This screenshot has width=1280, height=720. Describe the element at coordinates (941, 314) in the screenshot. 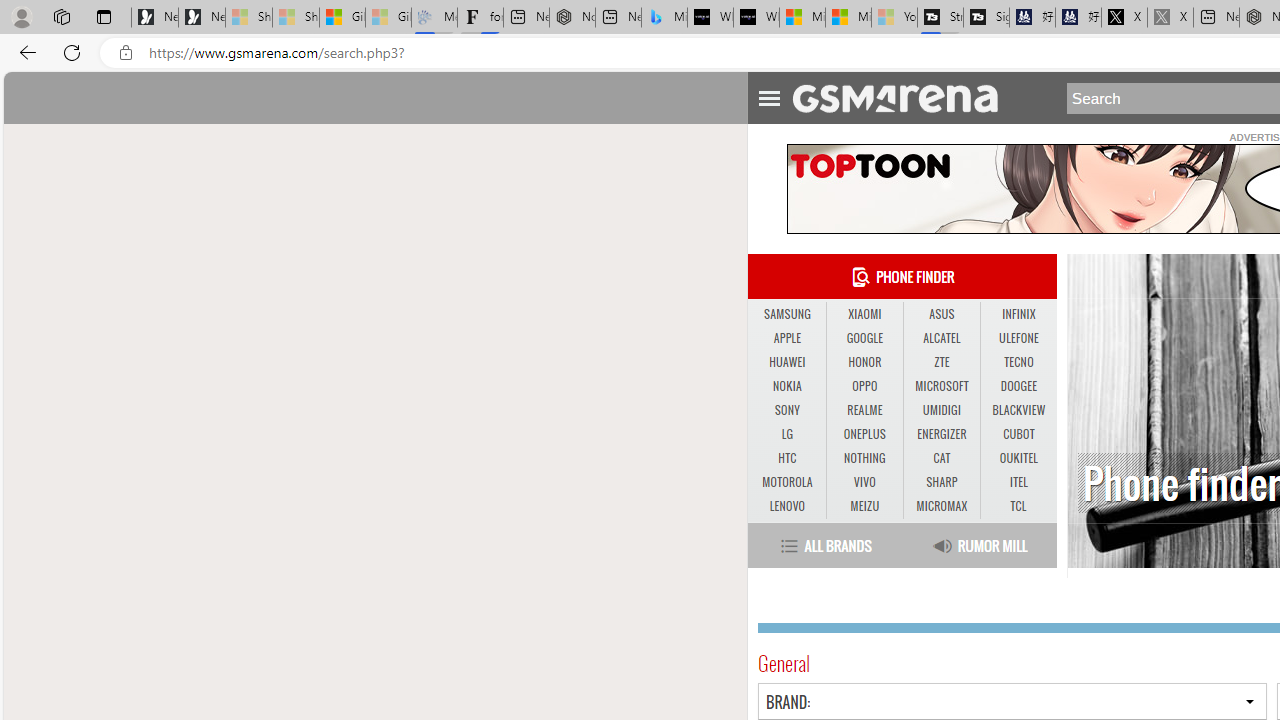

I see `ASUS` at that location.